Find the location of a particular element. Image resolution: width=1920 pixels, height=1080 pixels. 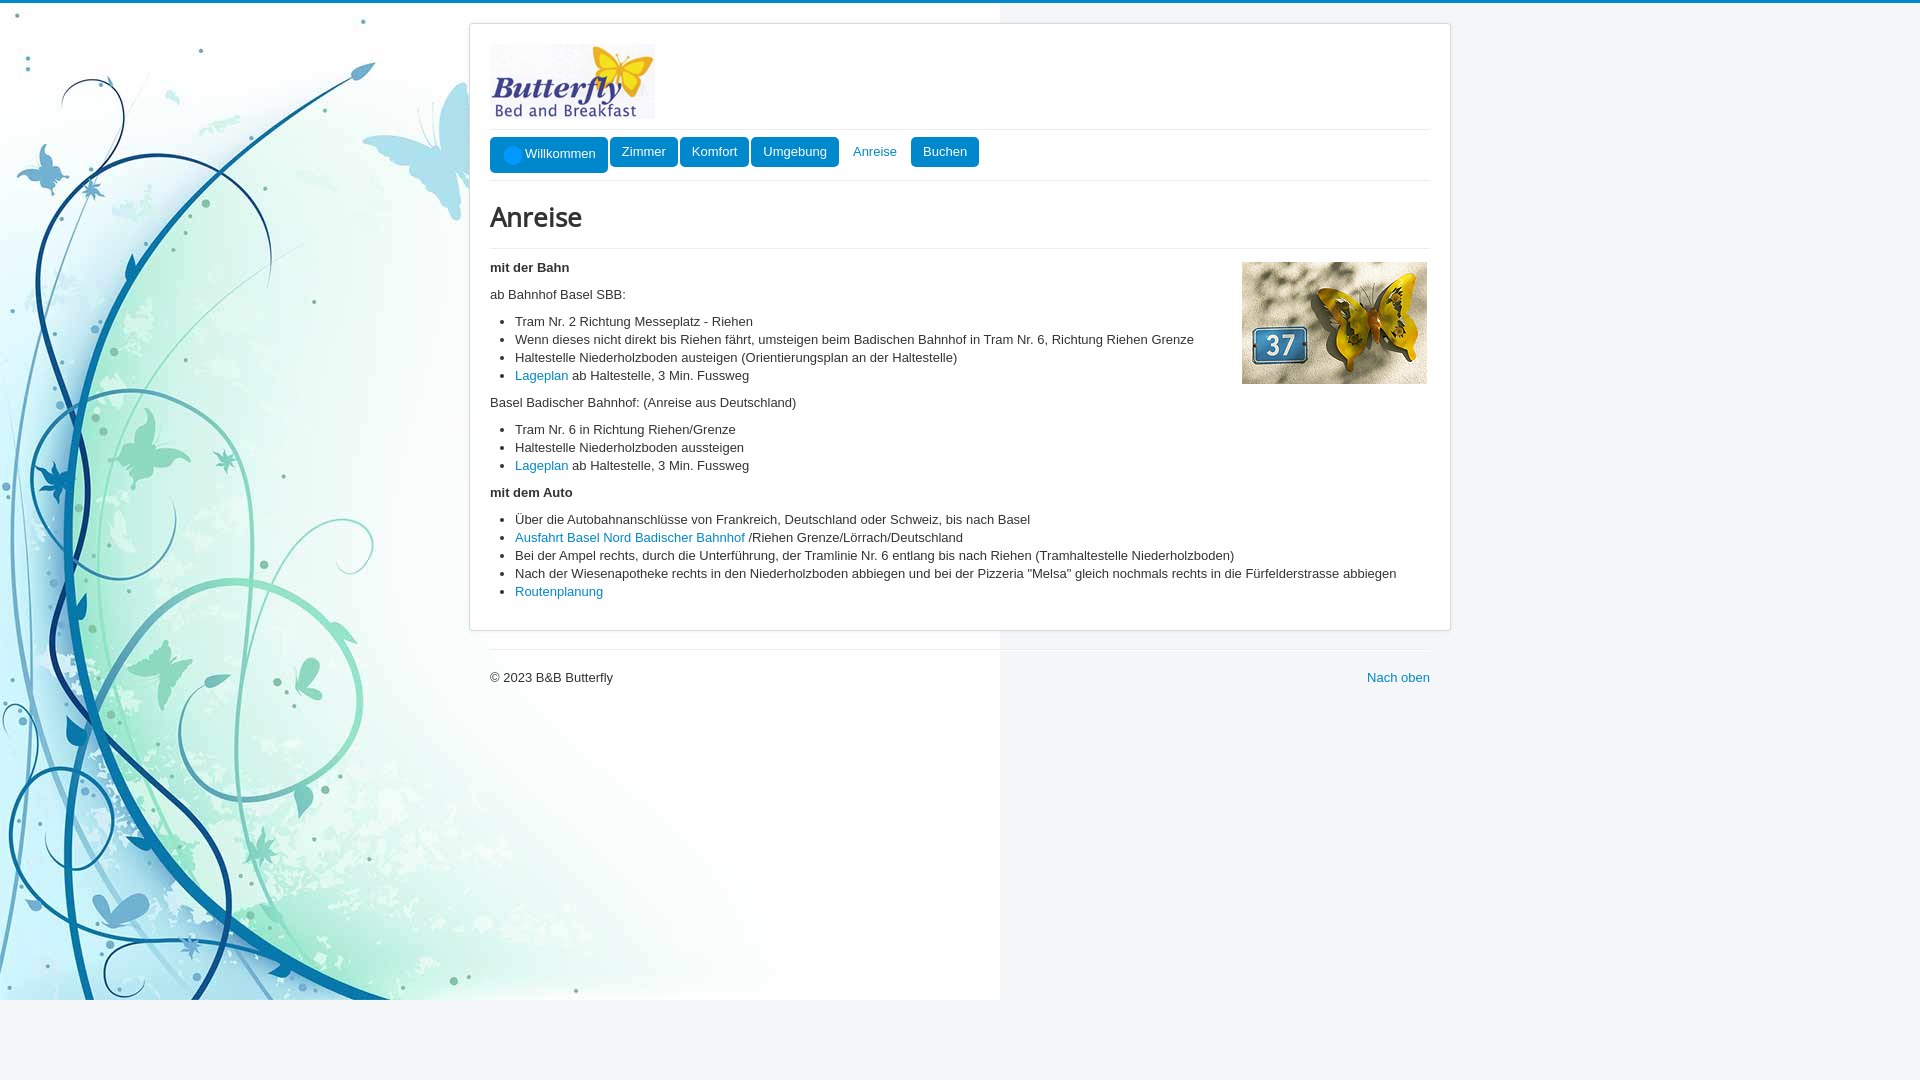

Komfort is located at coordinates (715, 152).